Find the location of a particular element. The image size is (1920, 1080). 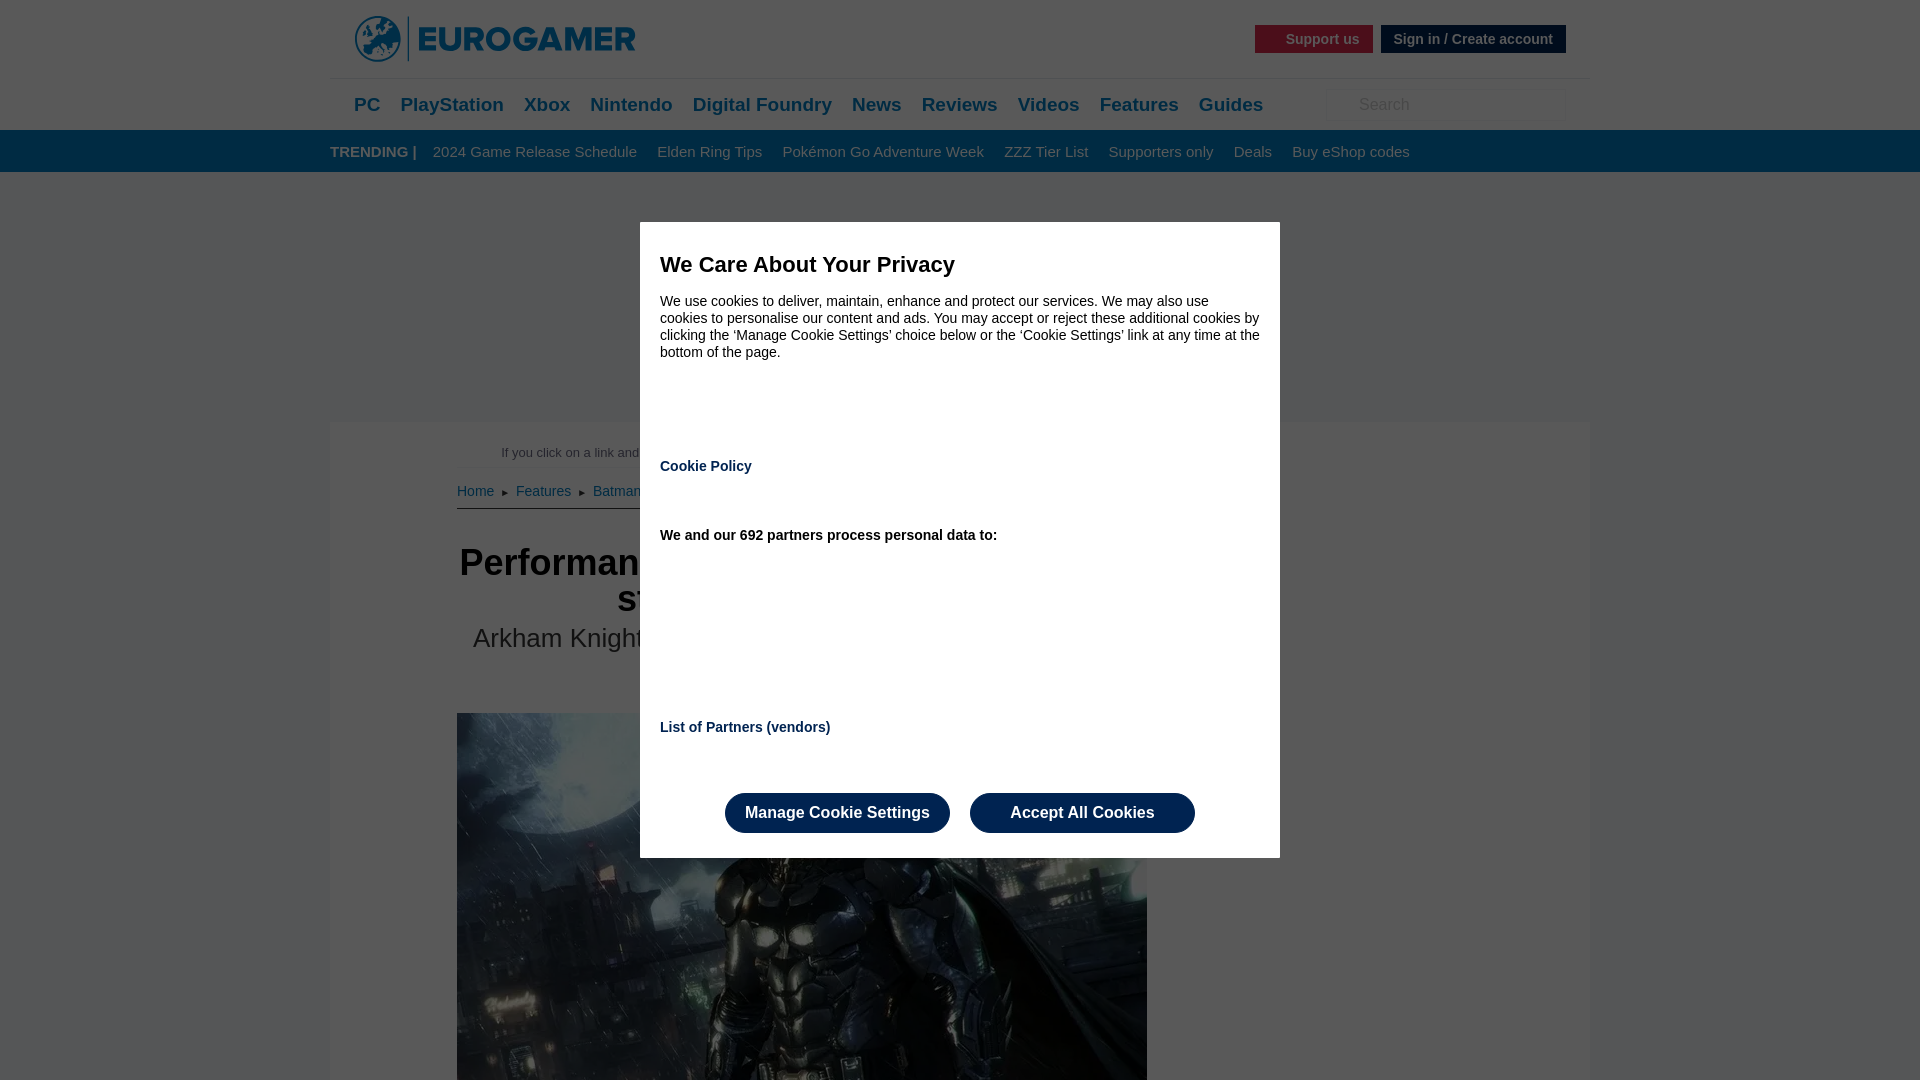

Features is located at coordinates (1139, 104).